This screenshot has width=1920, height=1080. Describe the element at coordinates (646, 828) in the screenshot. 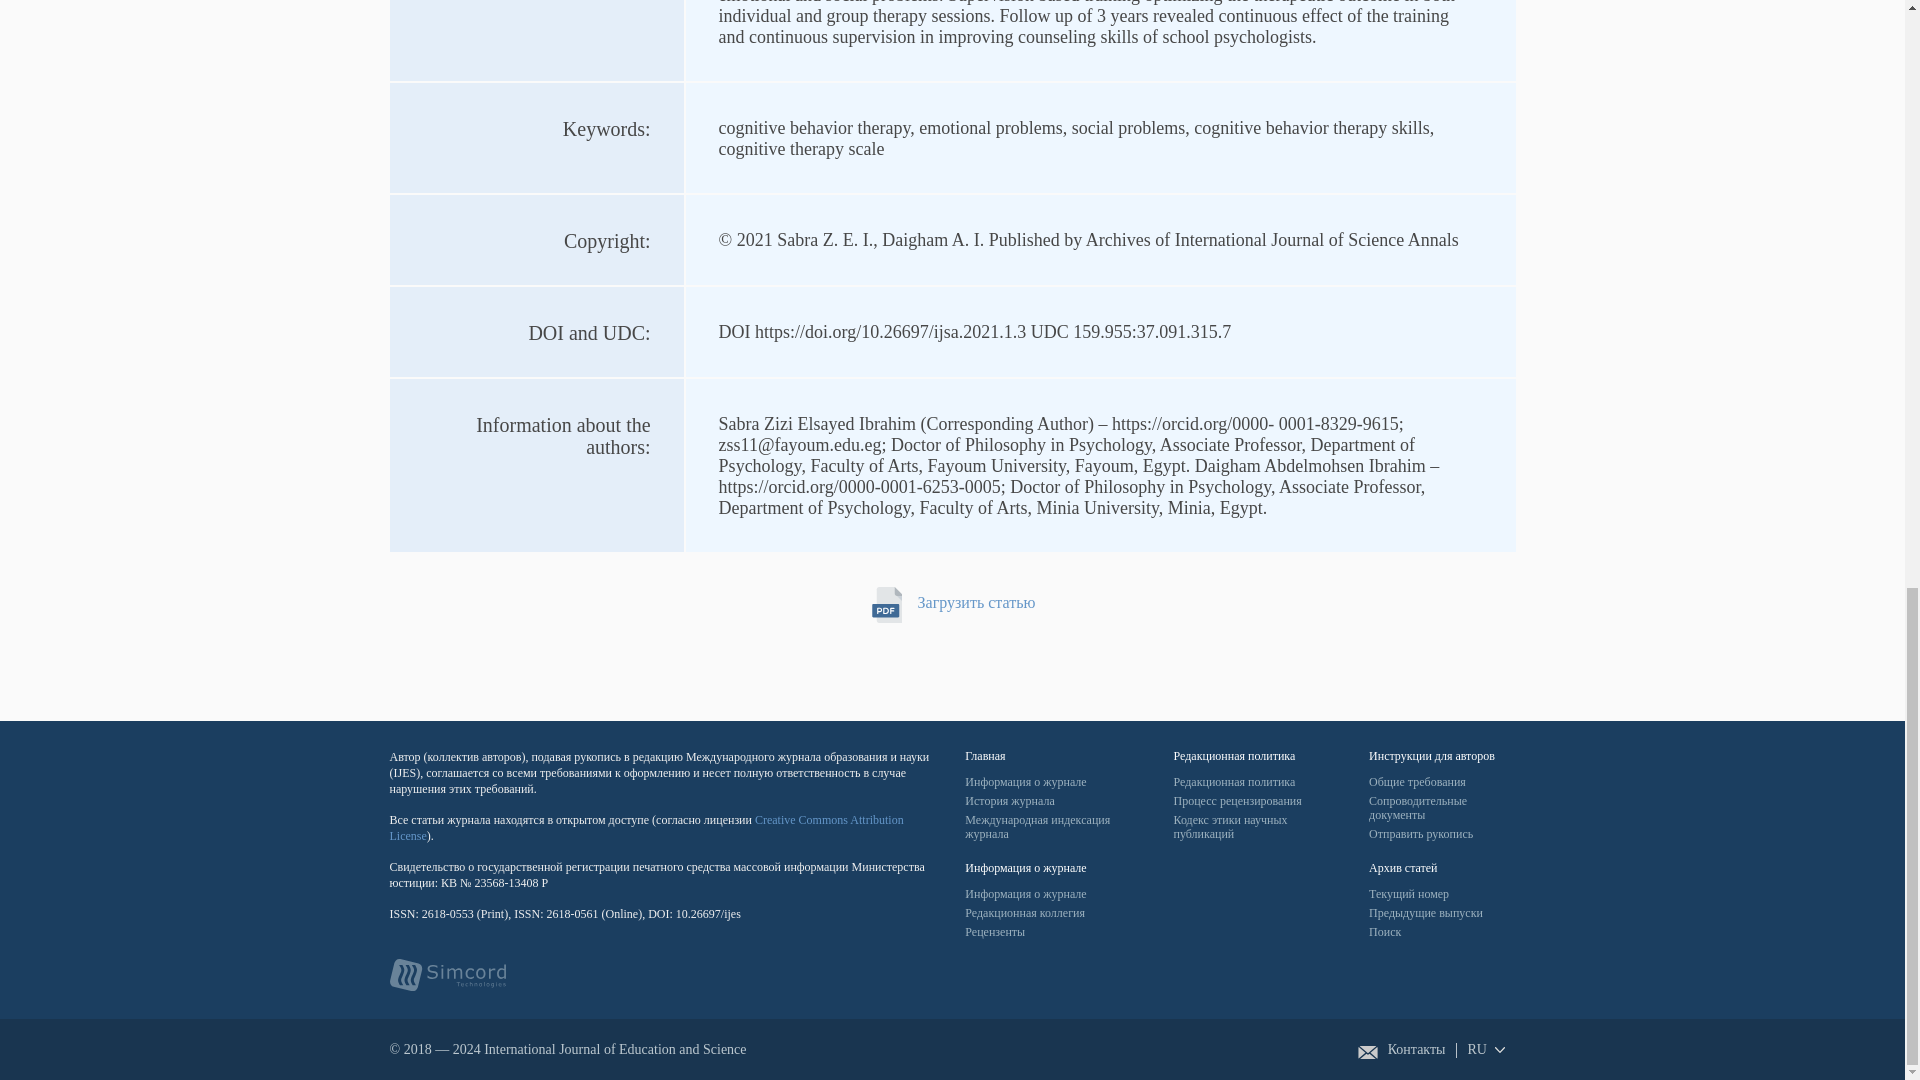

I see `Creative Commons Attribution License` at that location.